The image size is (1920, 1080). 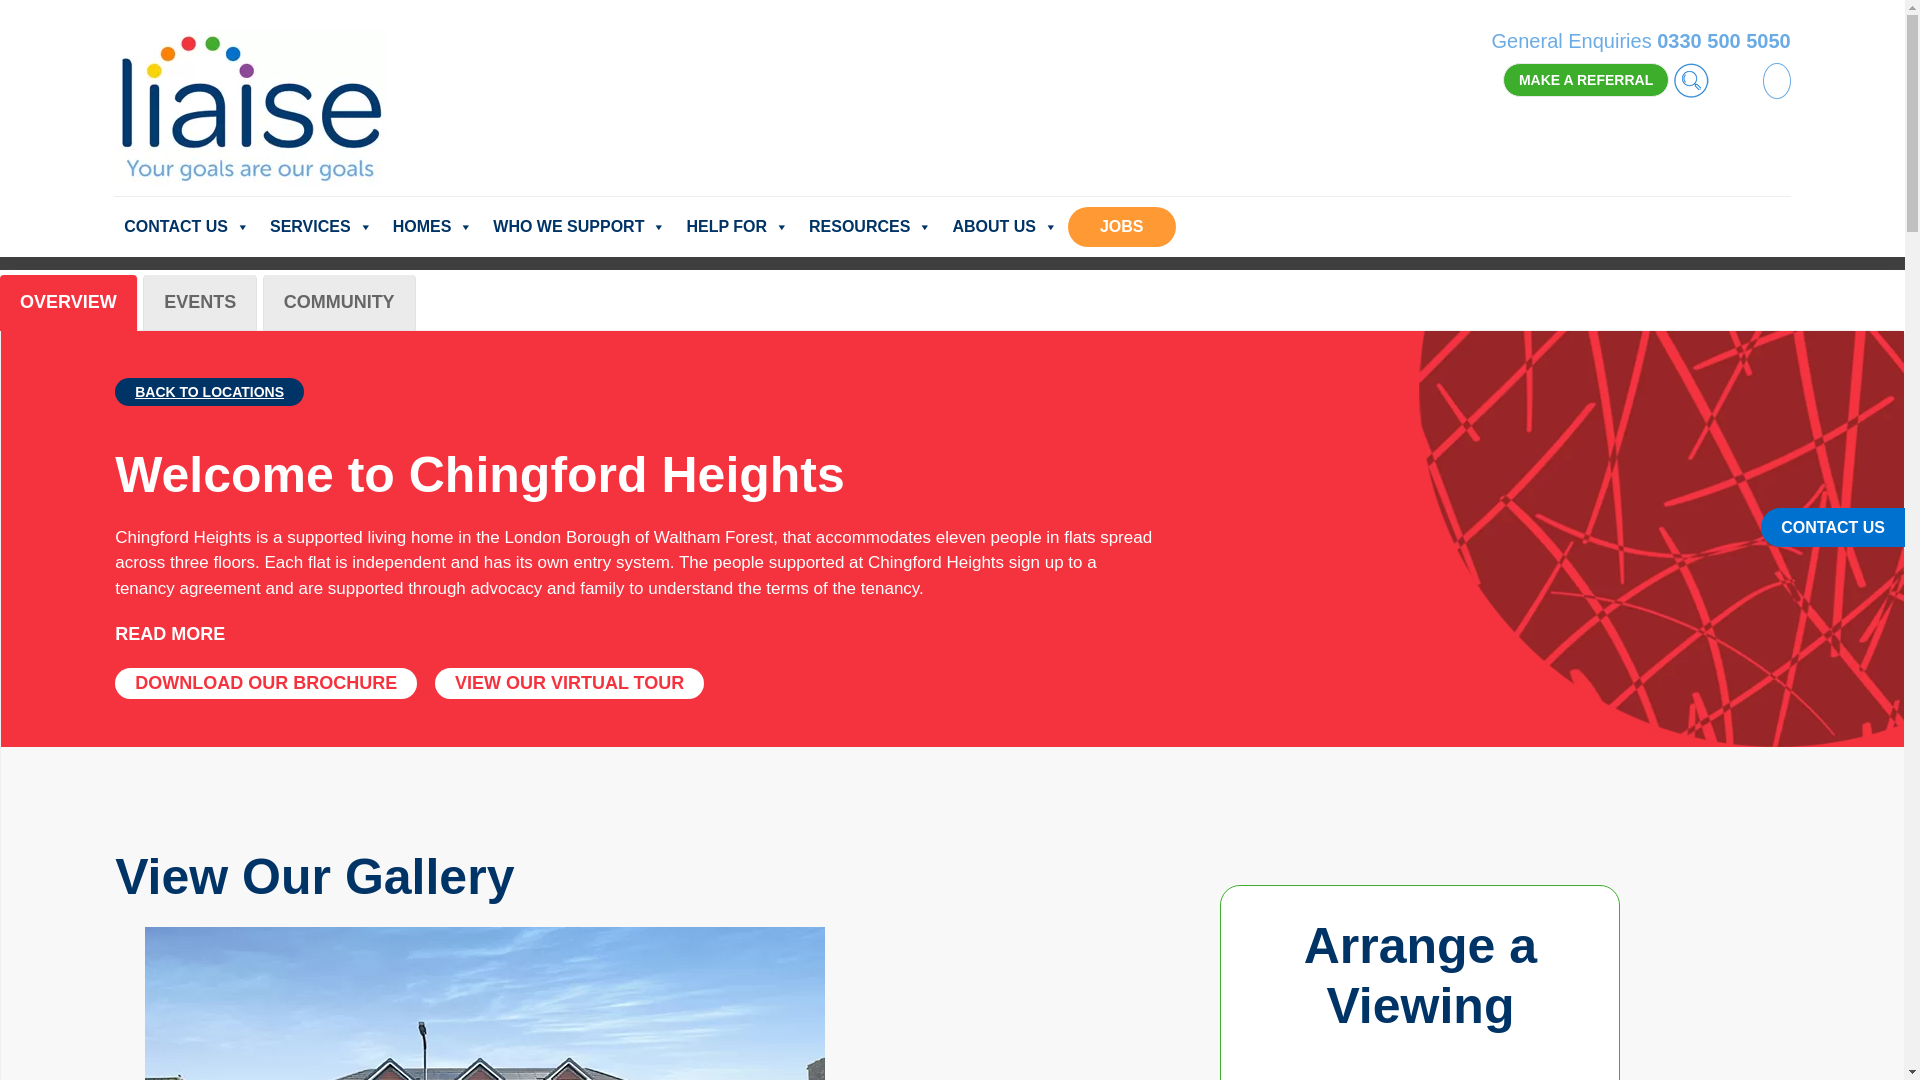 What do you see at coordinates (870, 227) in the screenshot?
I see `RESOURCES` at bounding box center [870, 227].